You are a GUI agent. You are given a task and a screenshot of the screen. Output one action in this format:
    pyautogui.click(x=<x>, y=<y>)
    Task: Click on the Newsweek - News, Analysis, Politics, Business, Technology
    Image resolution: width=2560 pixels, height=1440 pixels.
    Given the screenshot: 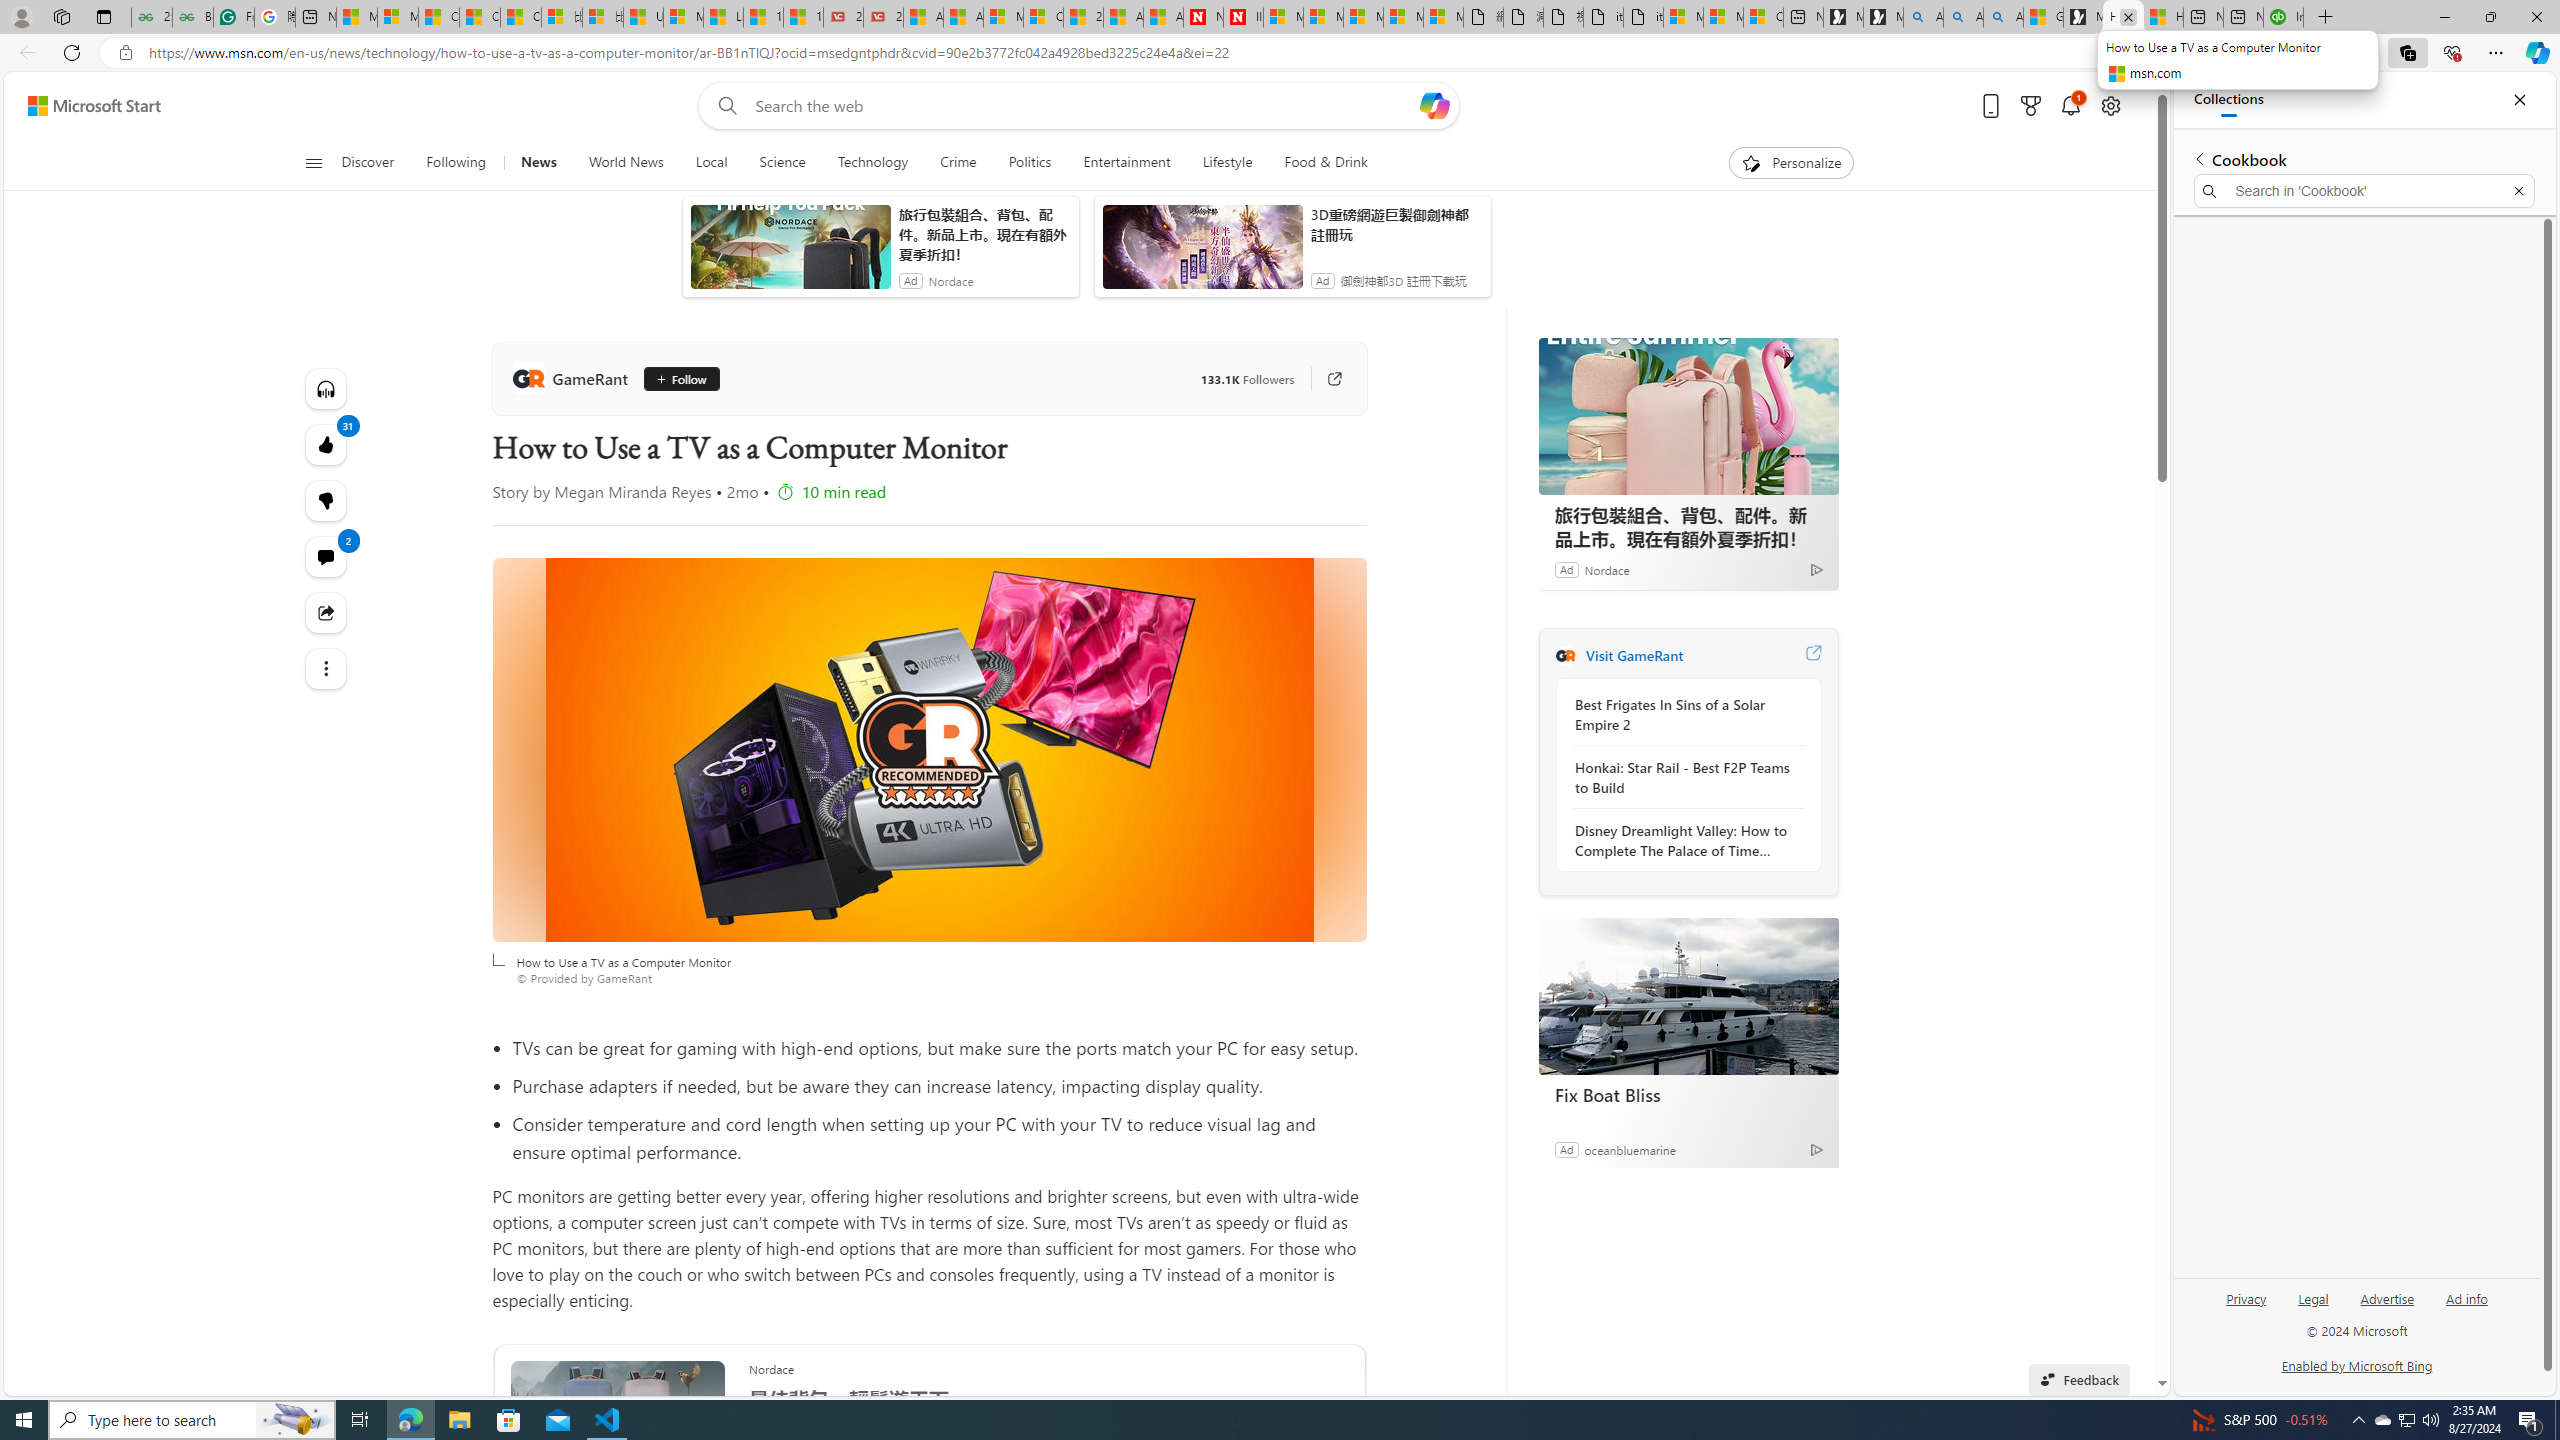 What is the action you would take?
    pyautogui.click(x=1203, y=17)
    